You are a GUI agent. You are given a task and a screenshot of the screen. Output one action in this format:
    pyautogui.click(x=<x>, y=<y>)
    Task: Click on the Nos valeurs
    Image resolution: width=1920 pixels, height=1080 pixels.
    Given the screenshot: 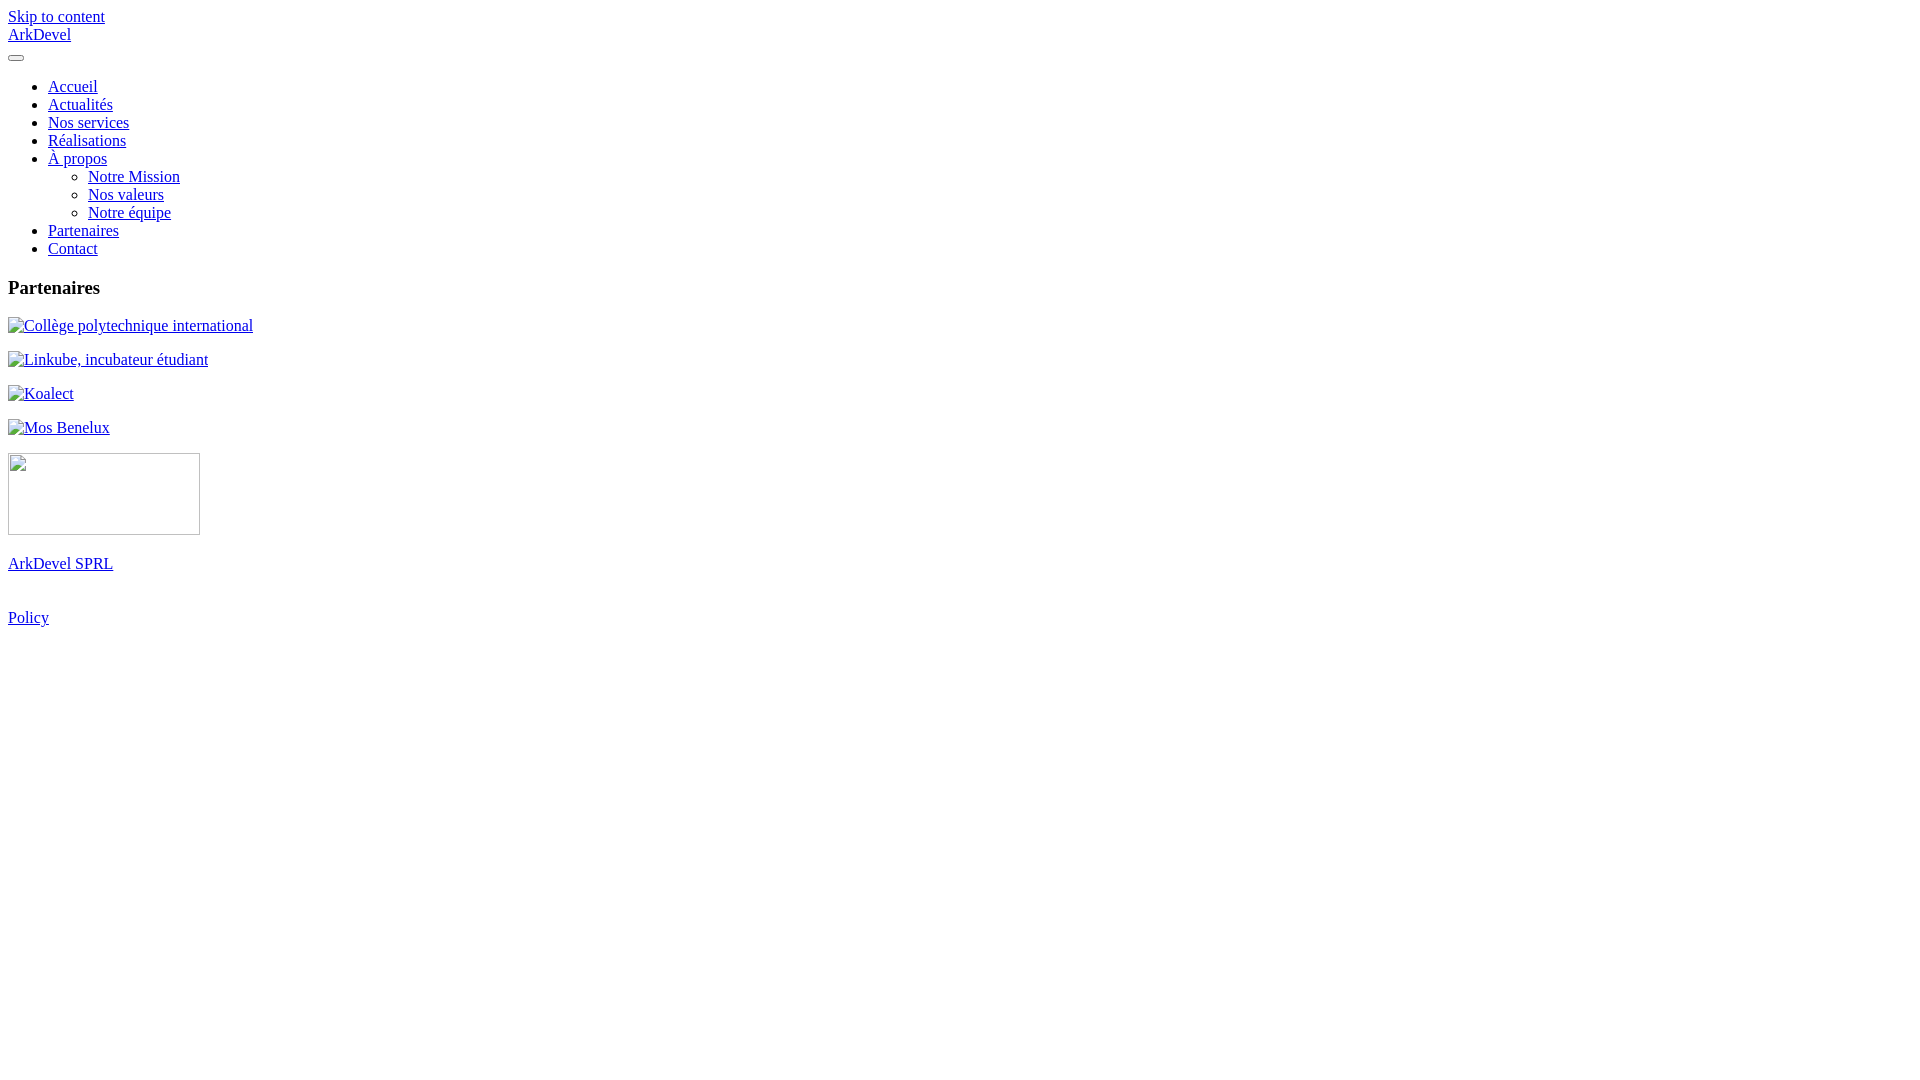 What is the action you would take?
    pyautogui.click(x=126, y=194)
    